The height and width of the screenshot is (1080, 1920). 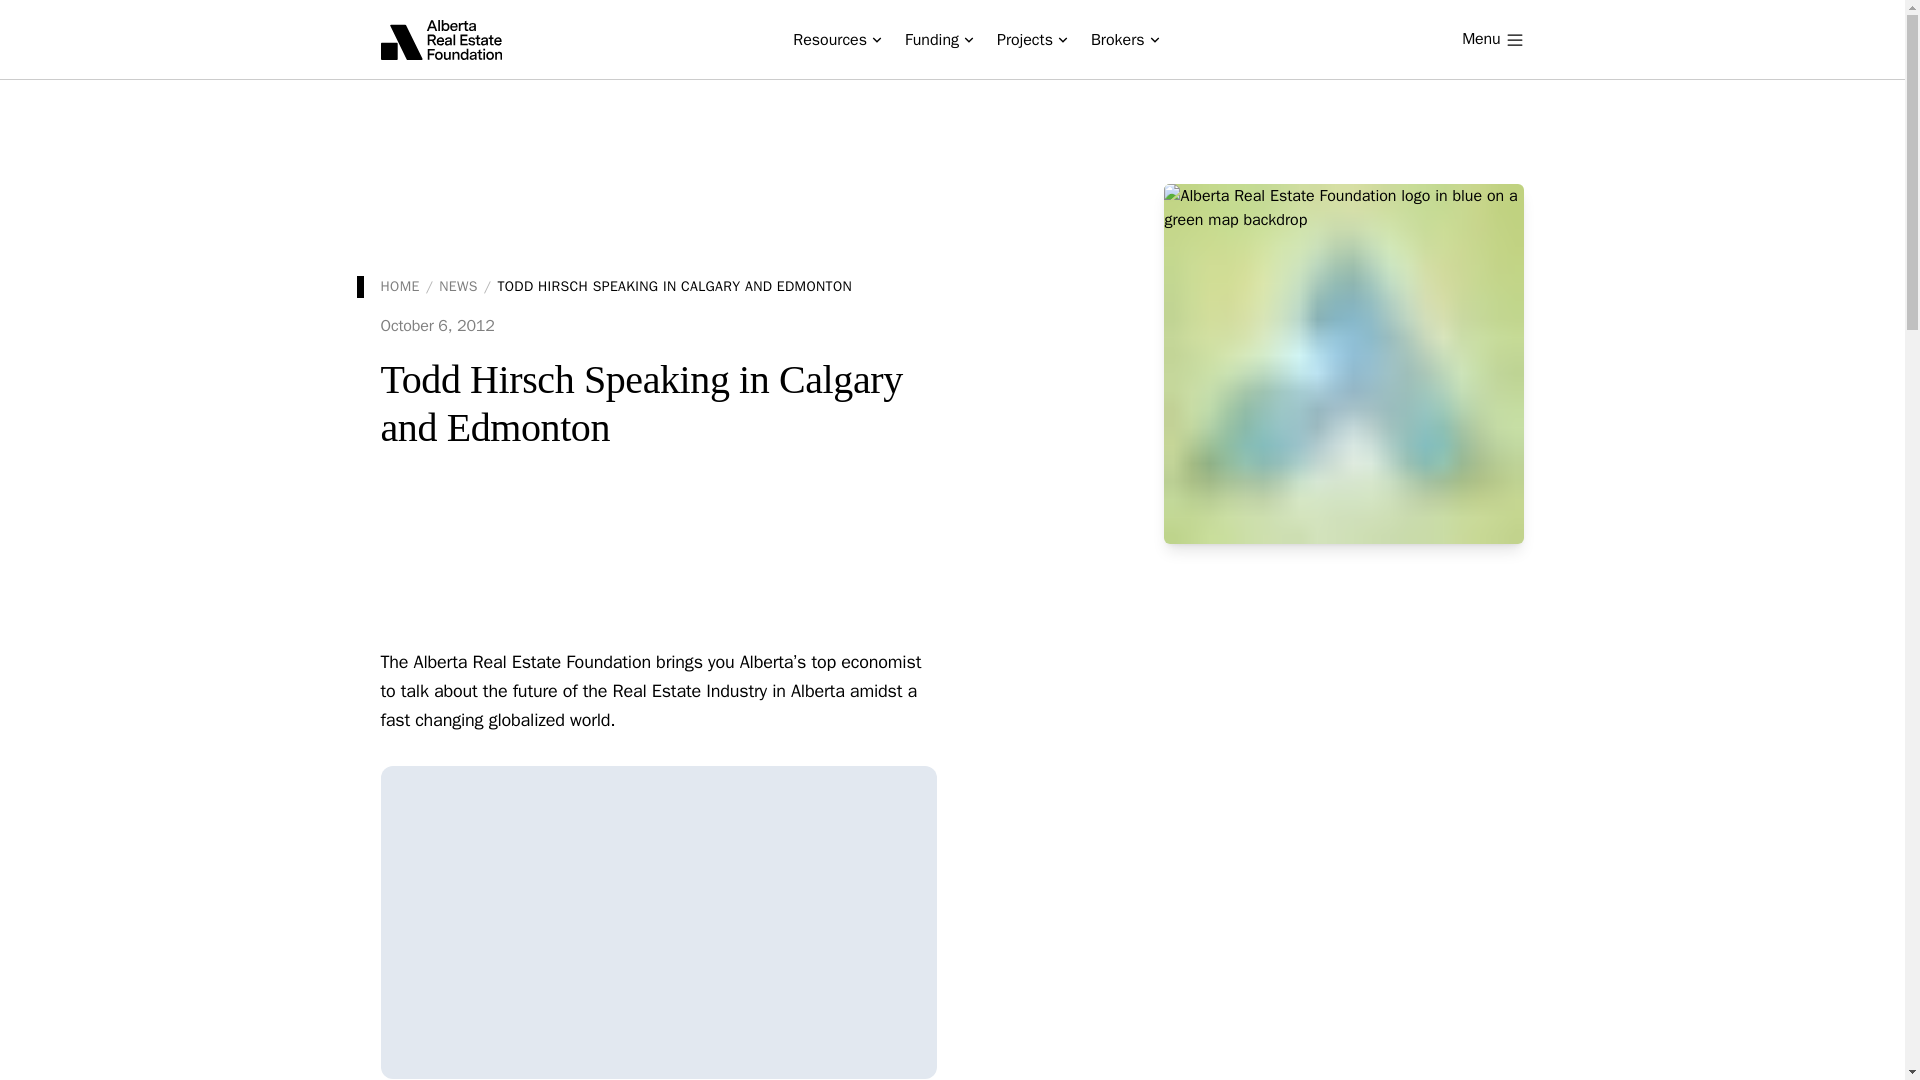 What do you see at coordinates (399, 286) in the screenshot?
I see `HOME` at bounding box center [399, 286].